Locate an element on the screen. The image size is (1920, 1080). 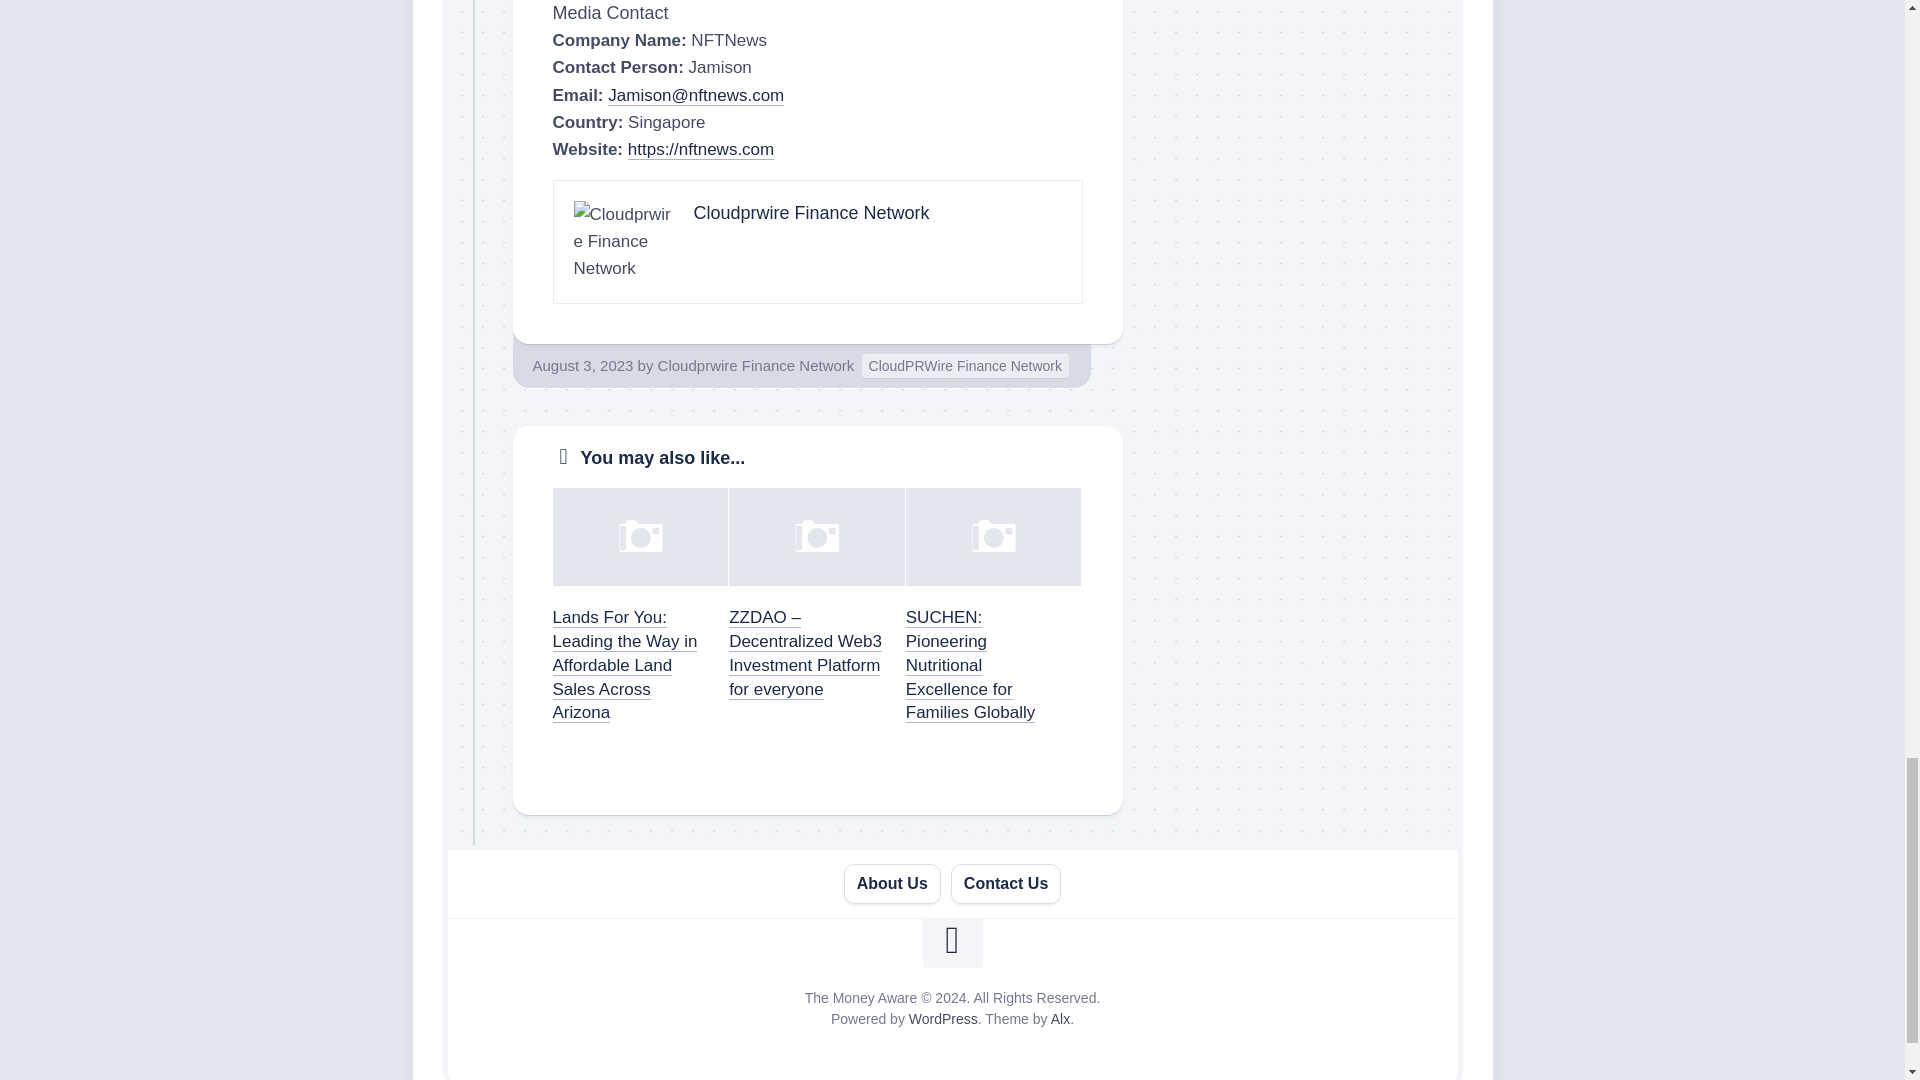
Cloudprwire Finance Network is located at coordinates (756, 365).